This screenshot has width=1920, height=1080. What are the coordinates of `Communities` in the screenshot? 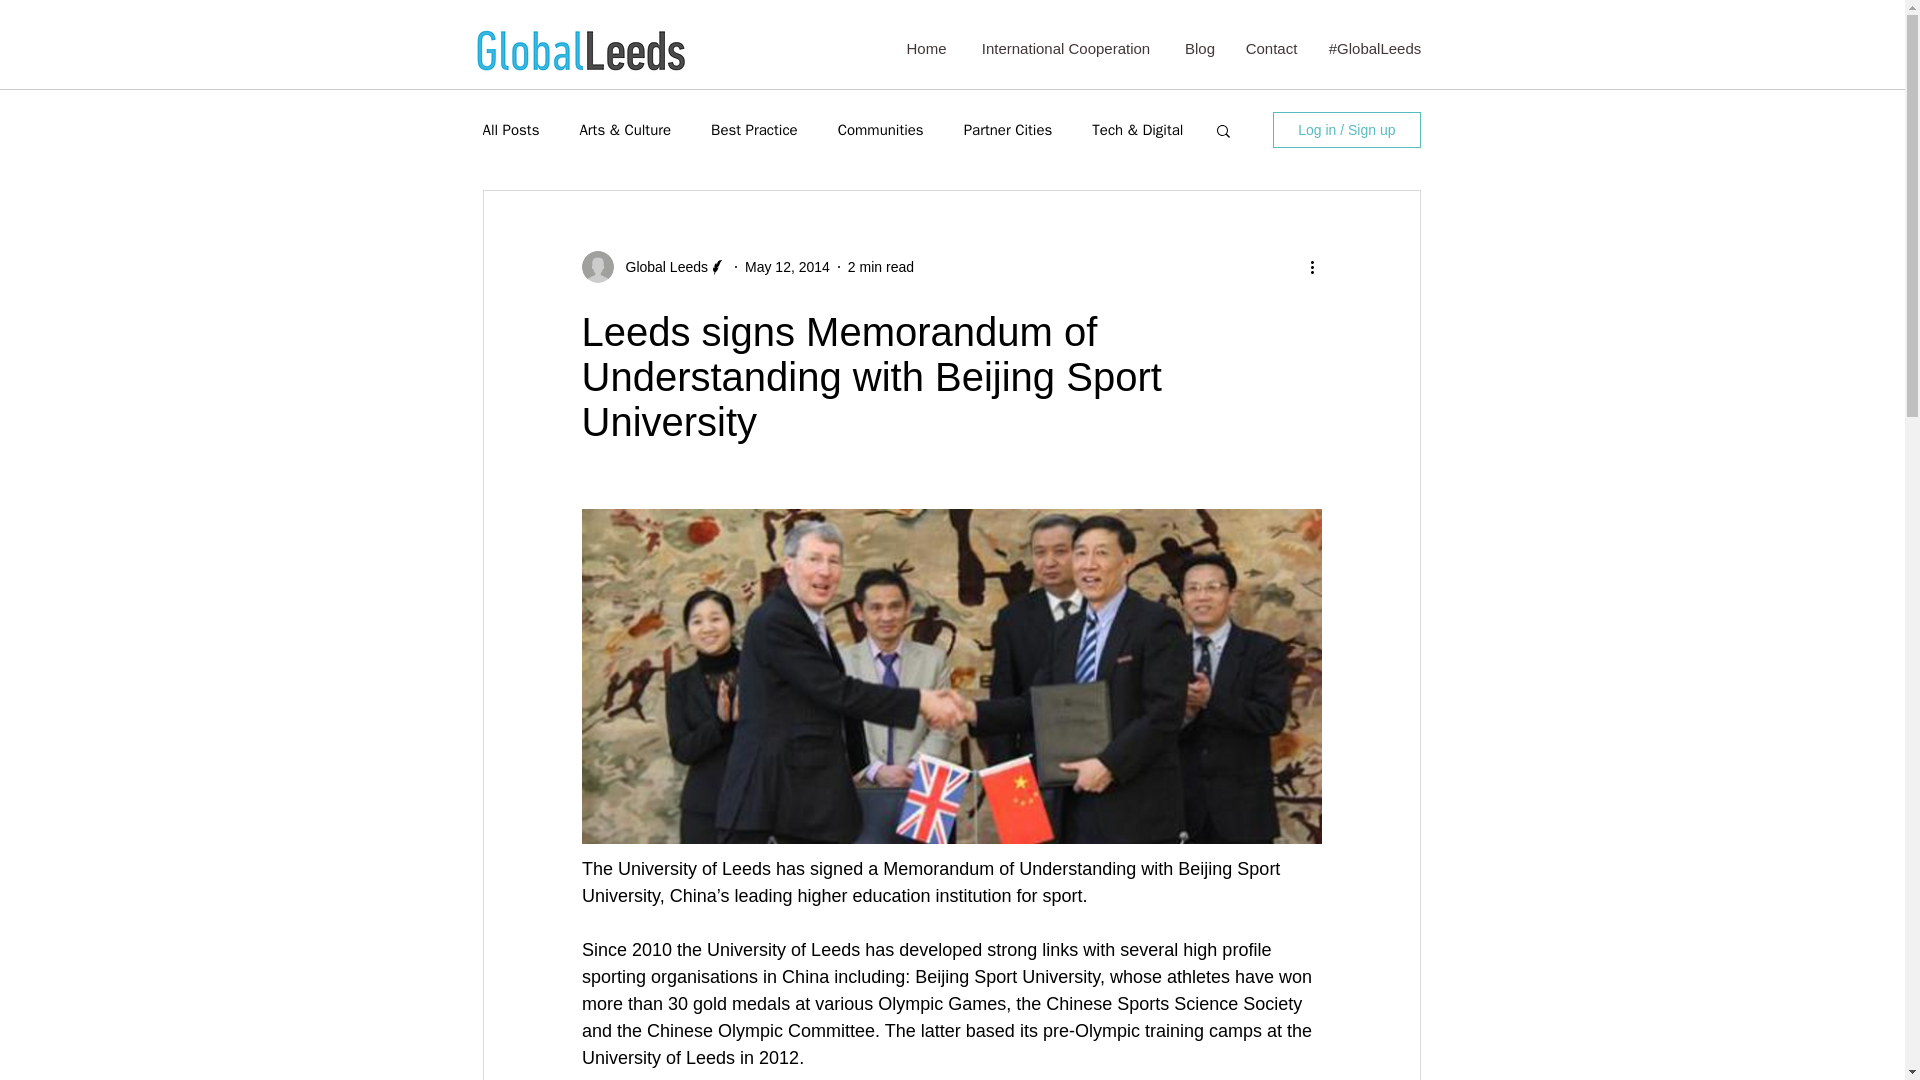 It's located at (880, 129).